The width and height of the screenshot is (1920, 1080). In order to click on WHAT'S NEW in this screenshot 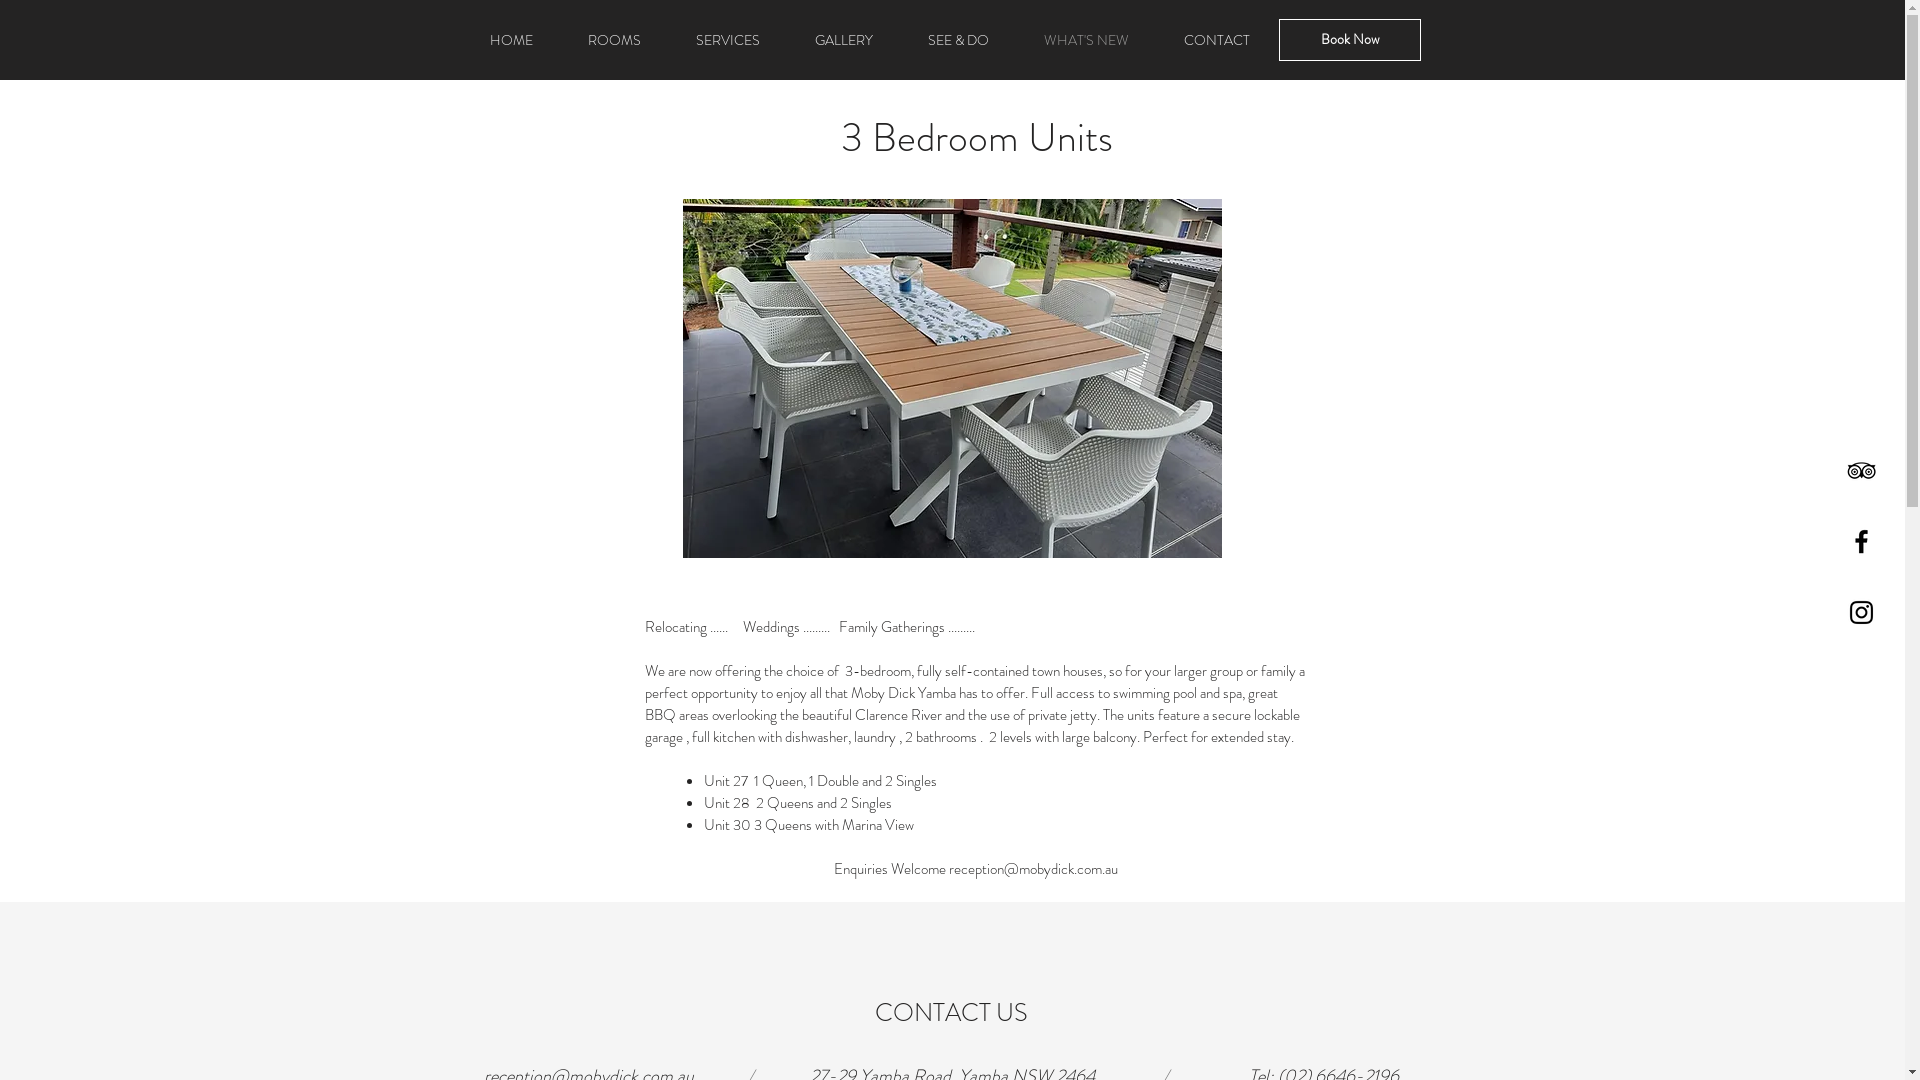, I will do `click(1086, 40)`.